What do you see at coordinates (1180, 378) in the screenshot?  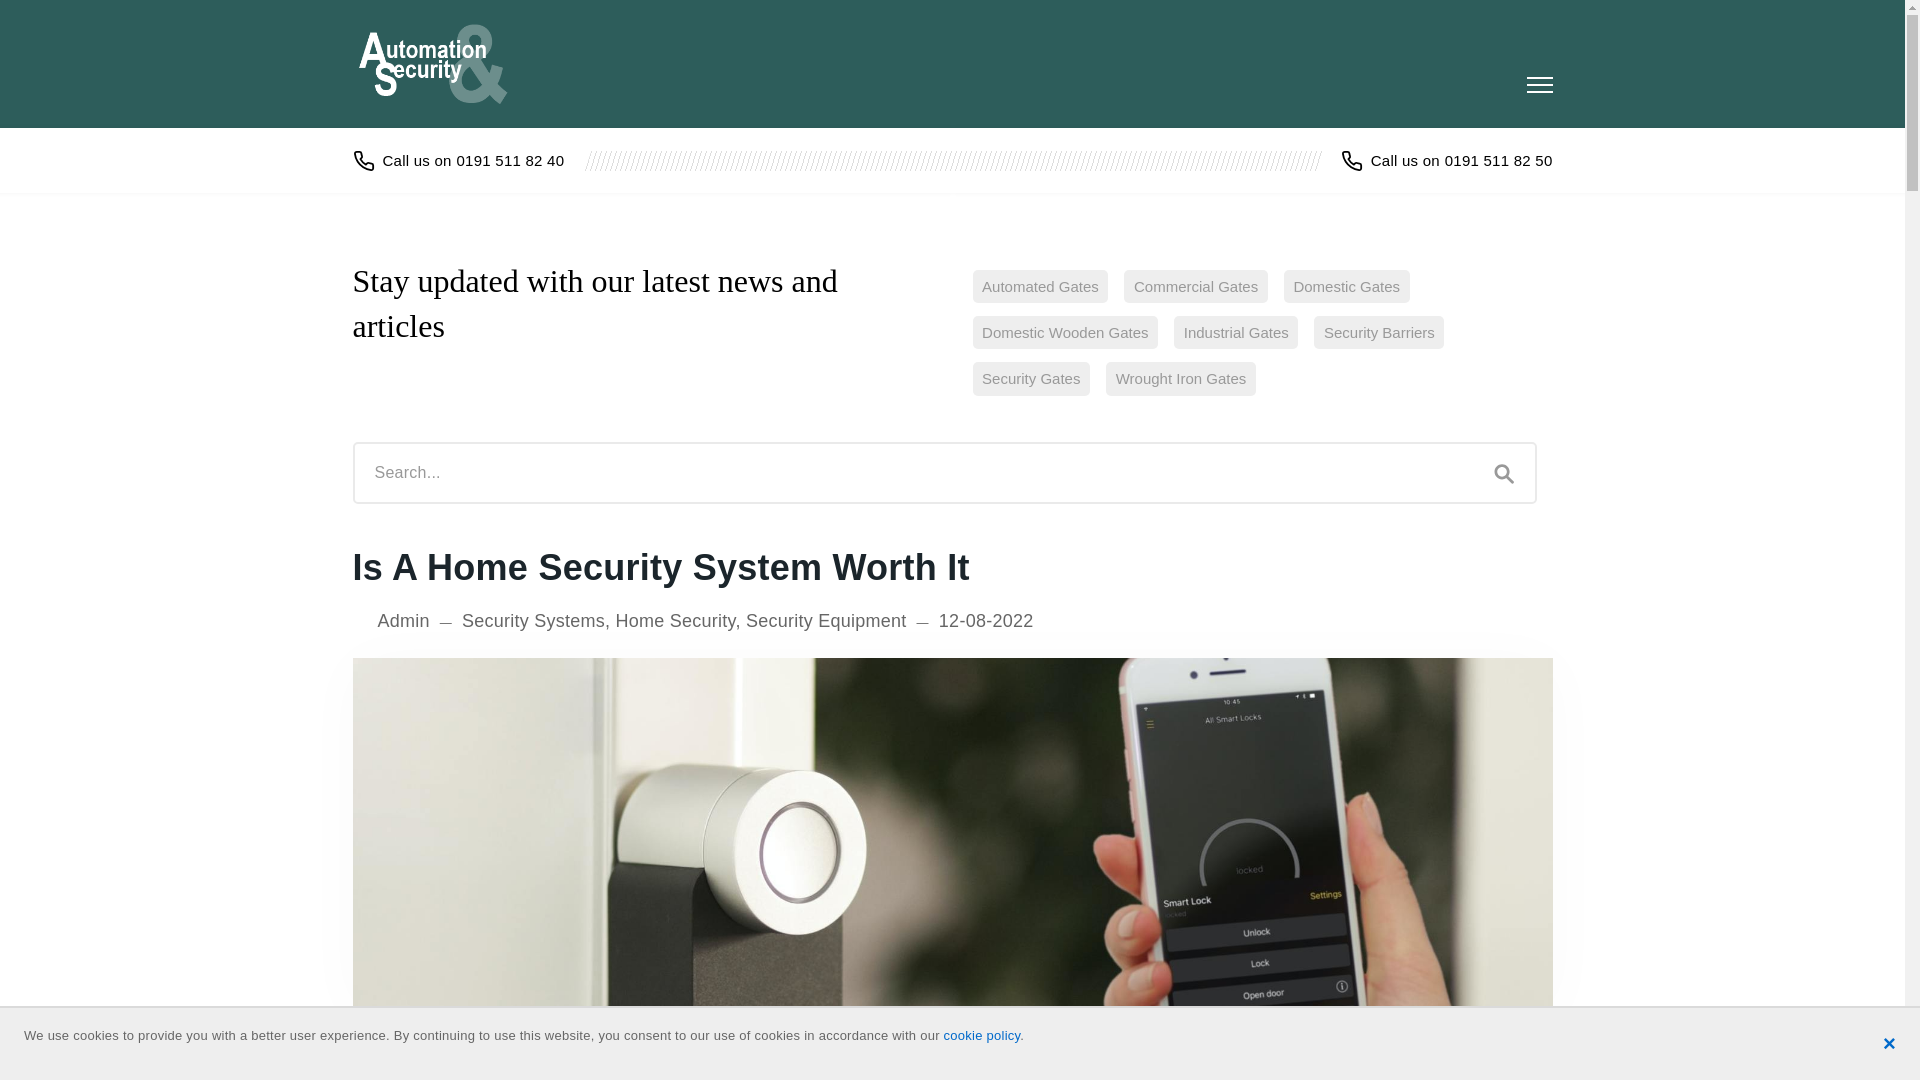 I see `Wrought Iron Gates` at bounding box center [1180, 378].